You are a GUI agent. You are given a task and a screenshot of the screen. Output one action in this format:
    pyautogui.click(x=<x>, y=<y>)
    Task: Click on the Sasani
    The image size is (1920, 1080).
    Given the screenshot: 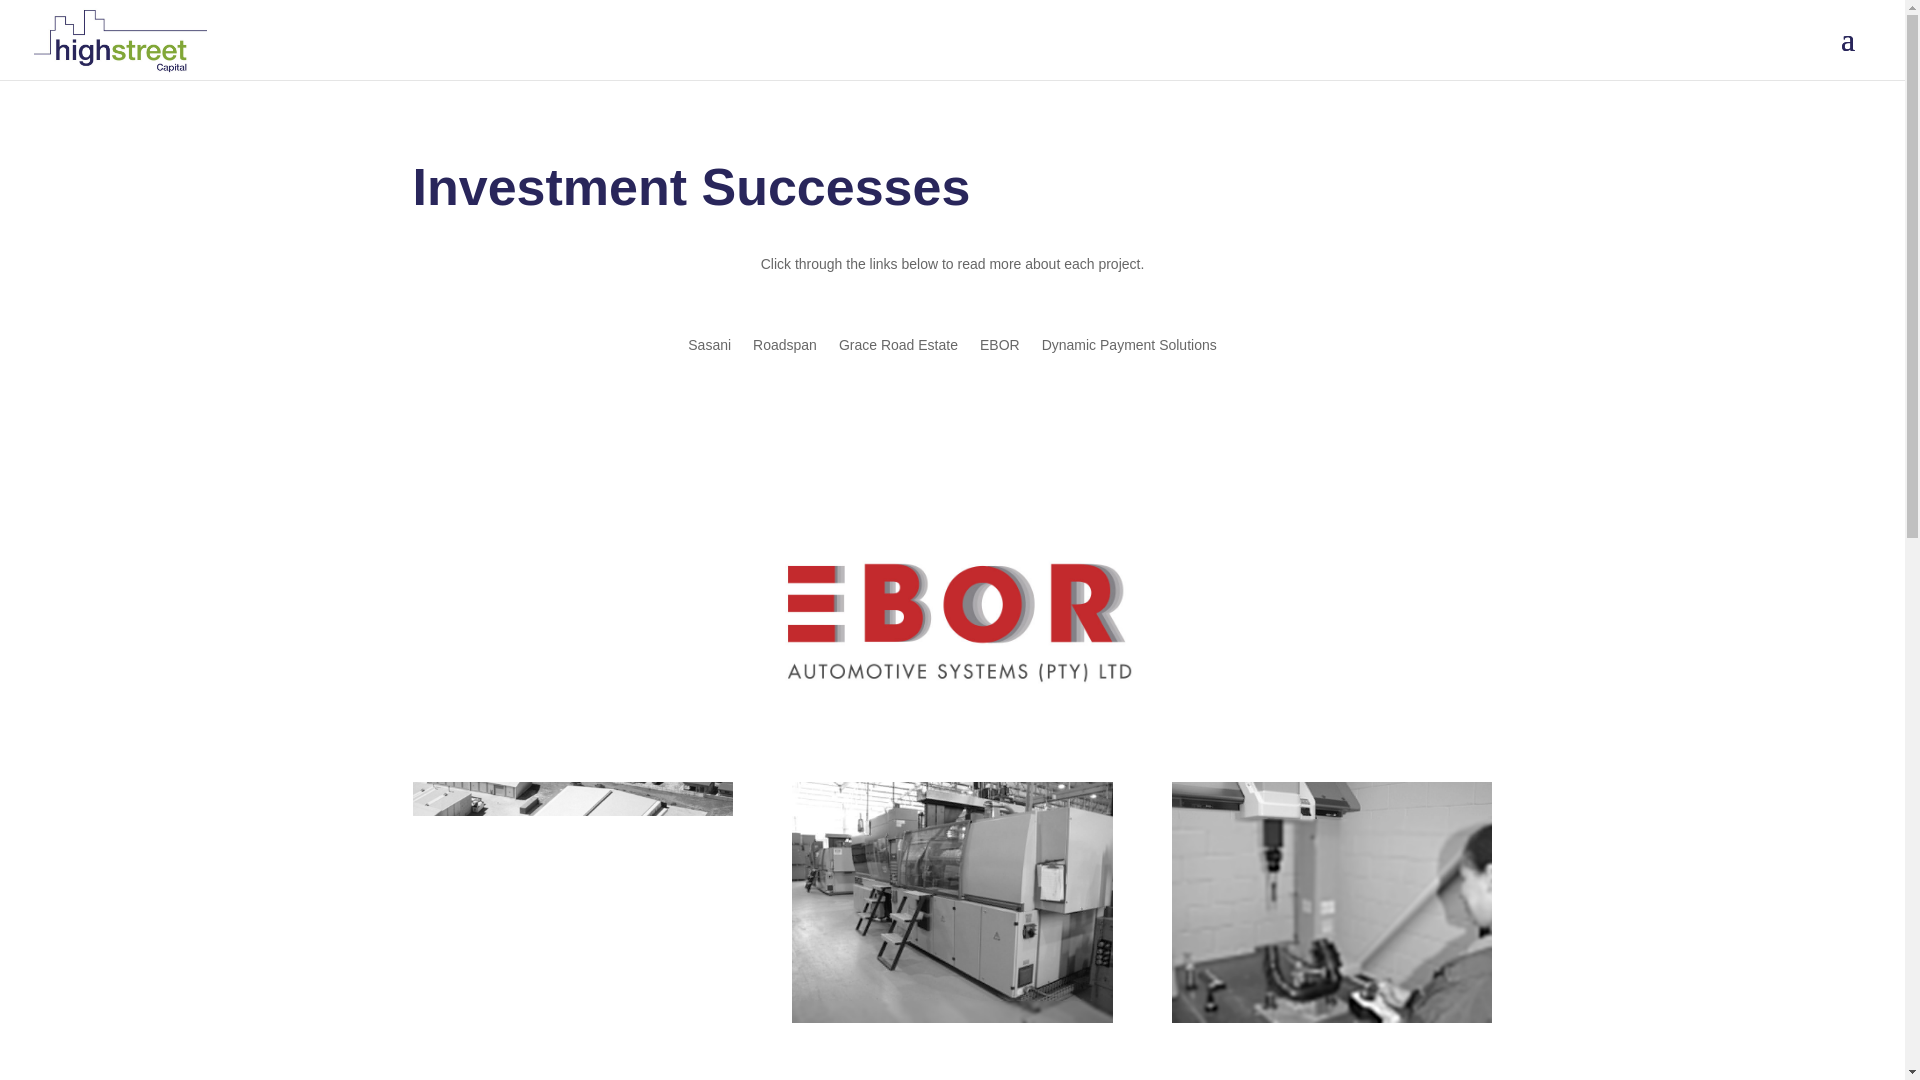 What is the action you would take?
    pyautogui.click(x=709, y=348)
    